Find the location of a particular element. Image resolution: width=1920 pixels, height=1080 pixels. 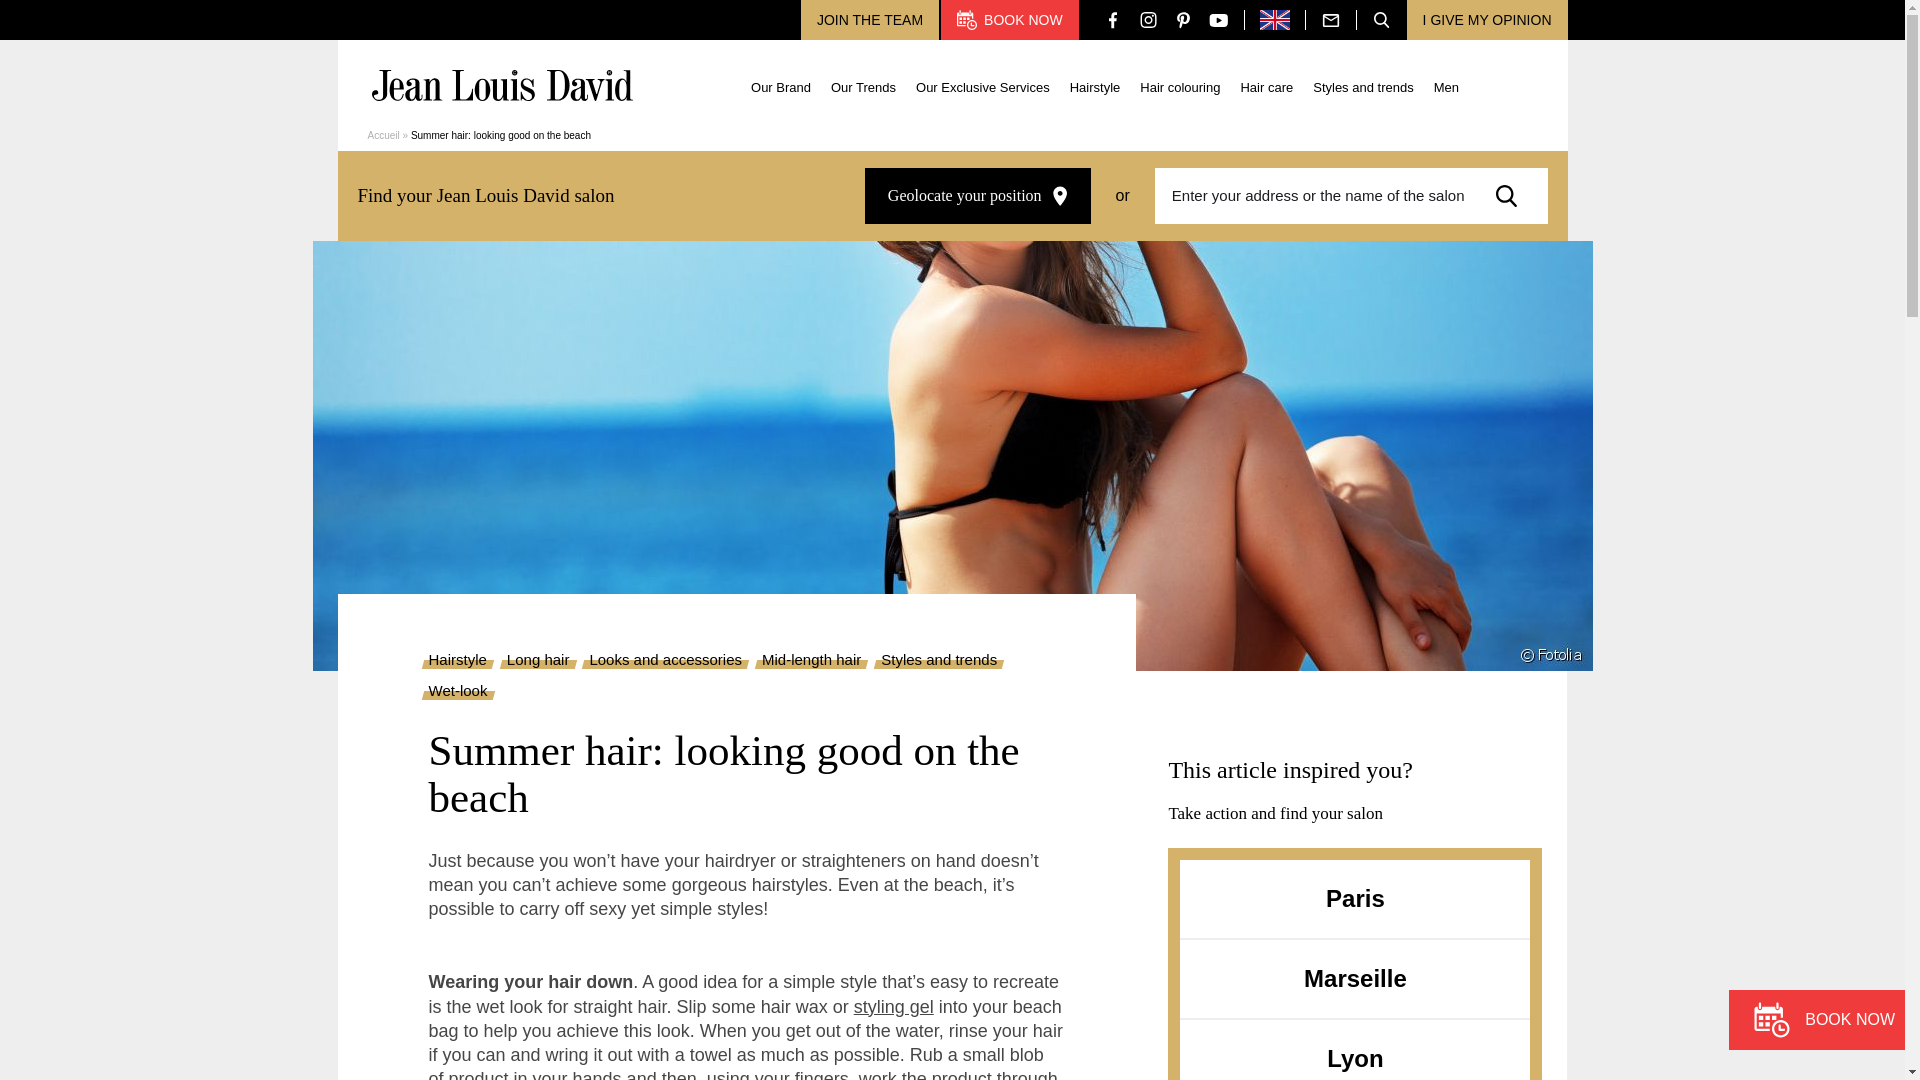

Ouvrir la recherche is located at coordinates (1381, 20).